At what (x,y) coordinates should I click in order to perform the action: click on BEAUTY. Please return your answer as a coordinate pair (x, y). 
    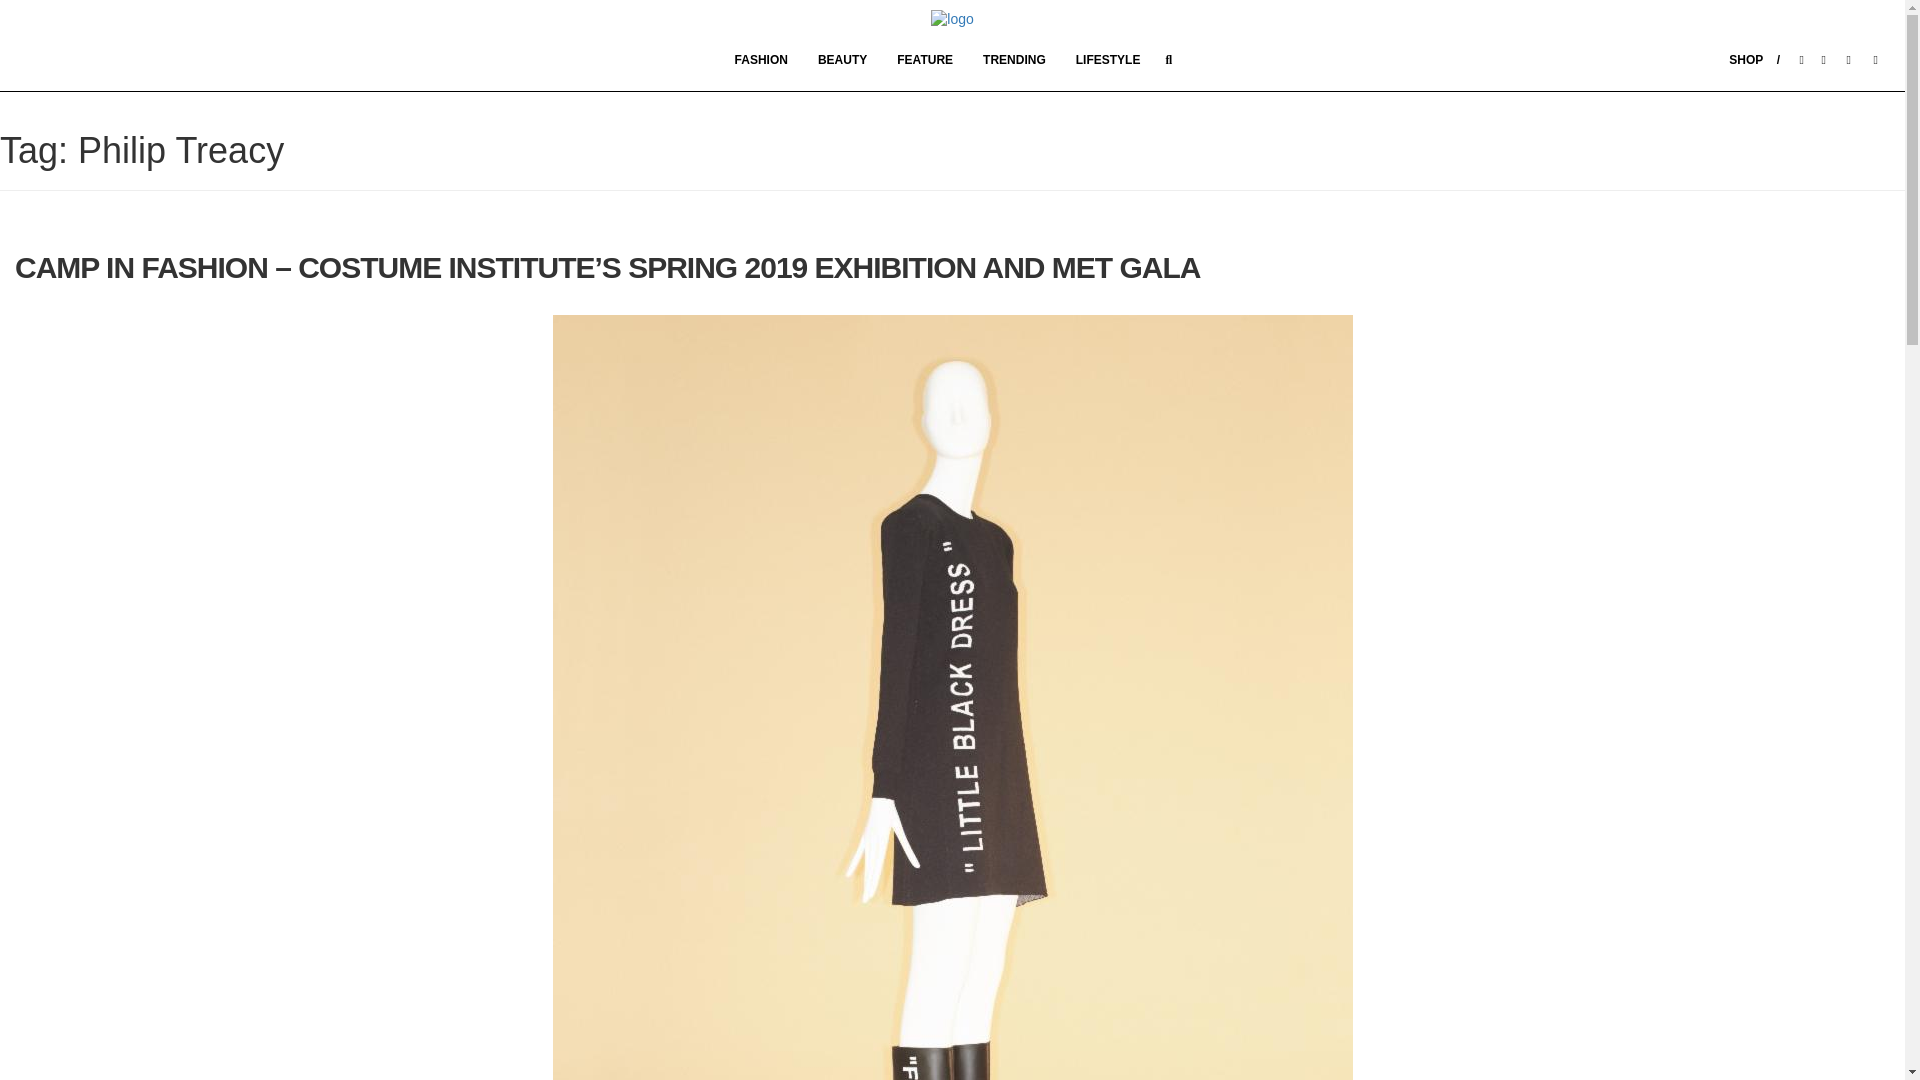
    Looking at the image, I should click on (842, 58).